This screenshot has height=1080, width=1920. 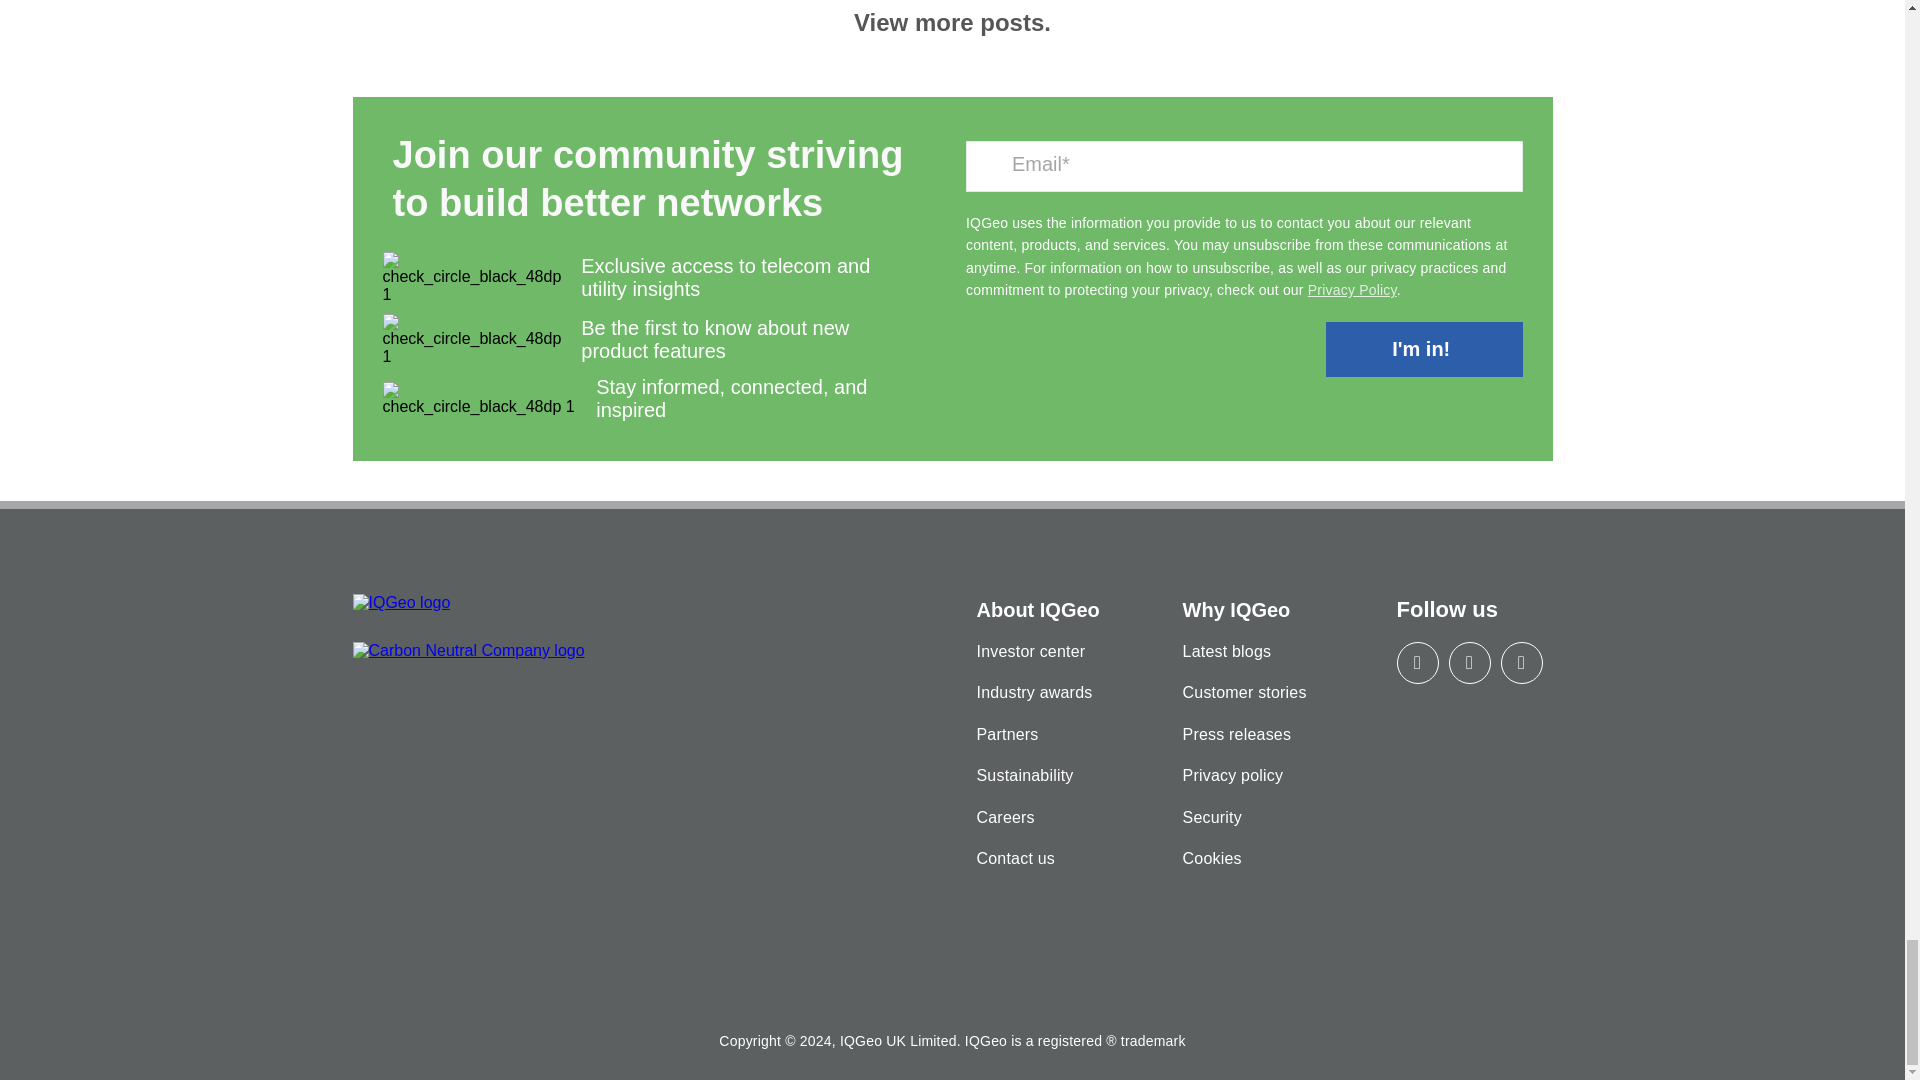 I want to click on I'm in! , so click(x=1424, y=348).